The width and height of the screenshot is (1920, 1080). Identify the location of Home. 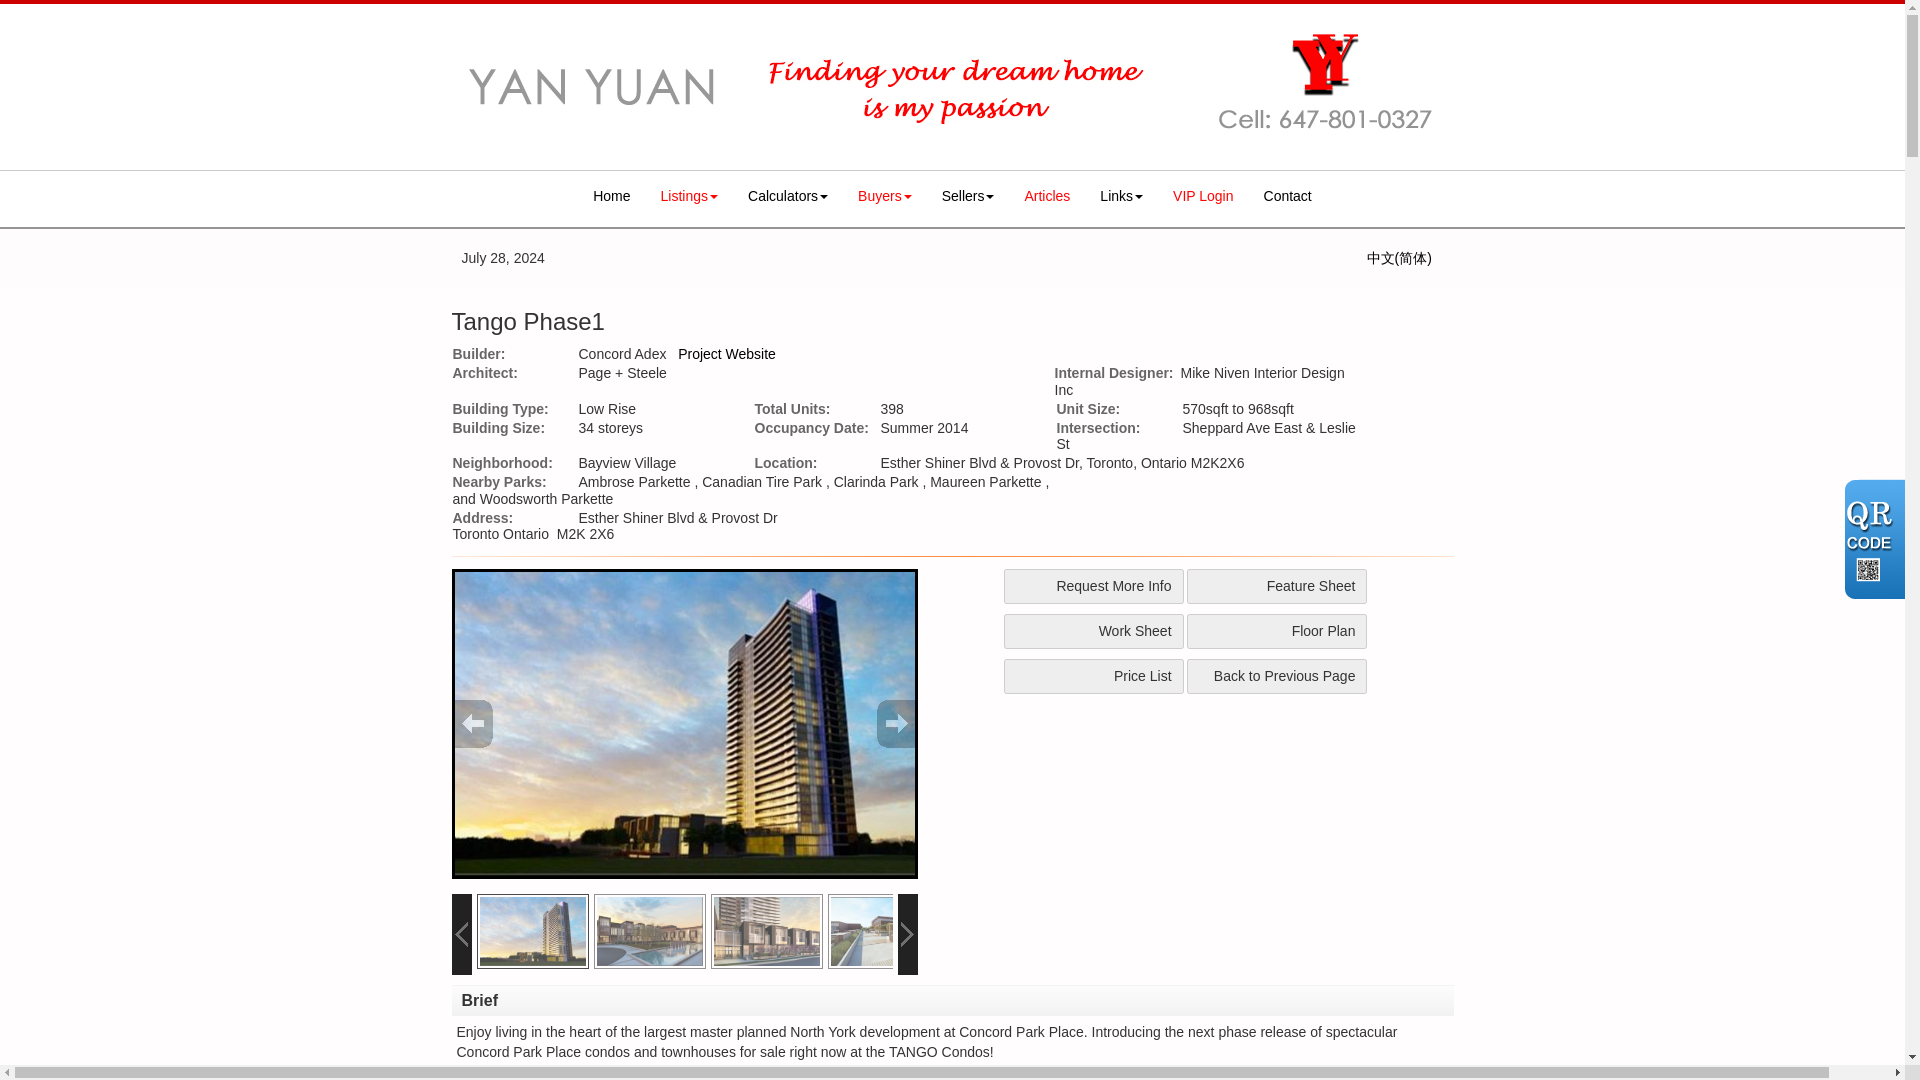
(611, 196).